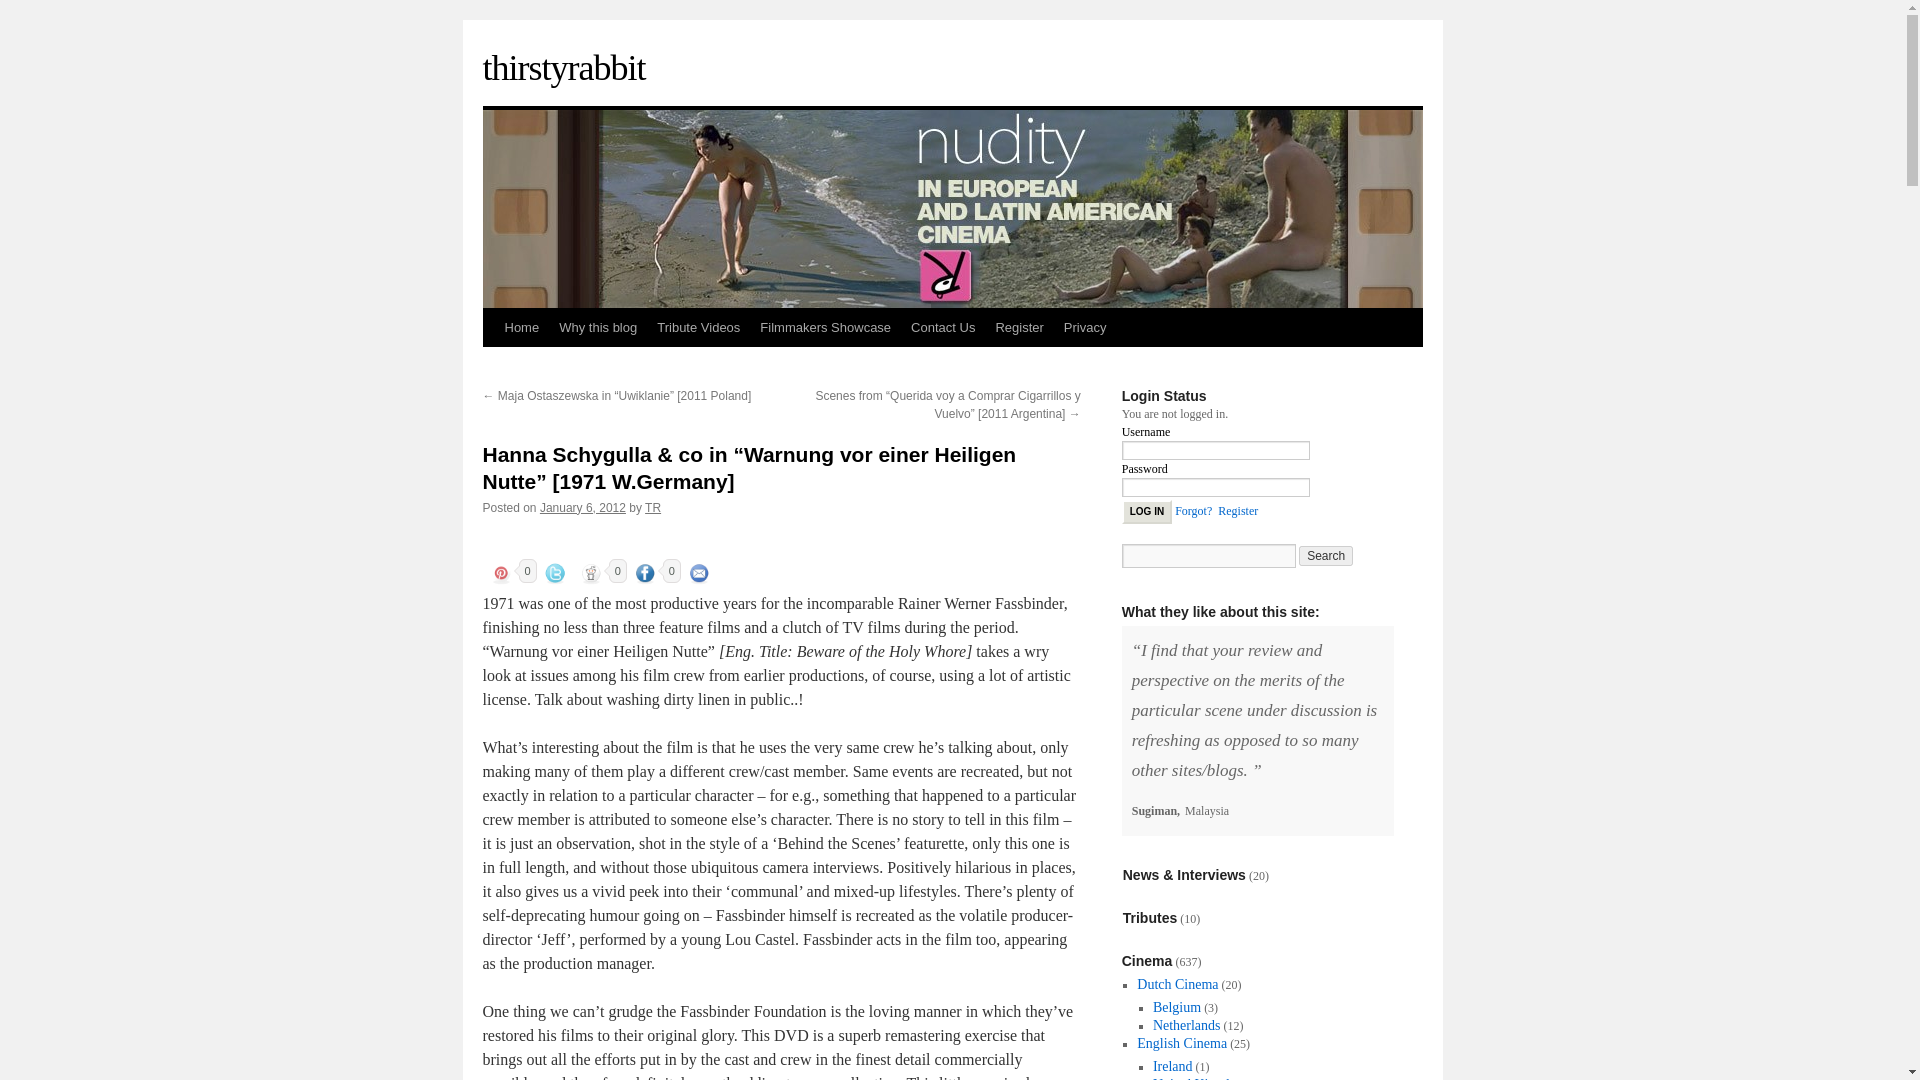 The height and width of the screenshot is (1080, 1920). I want to click on a showcase of independent filmmakers by thirstyrabbit, so click(825, 327).